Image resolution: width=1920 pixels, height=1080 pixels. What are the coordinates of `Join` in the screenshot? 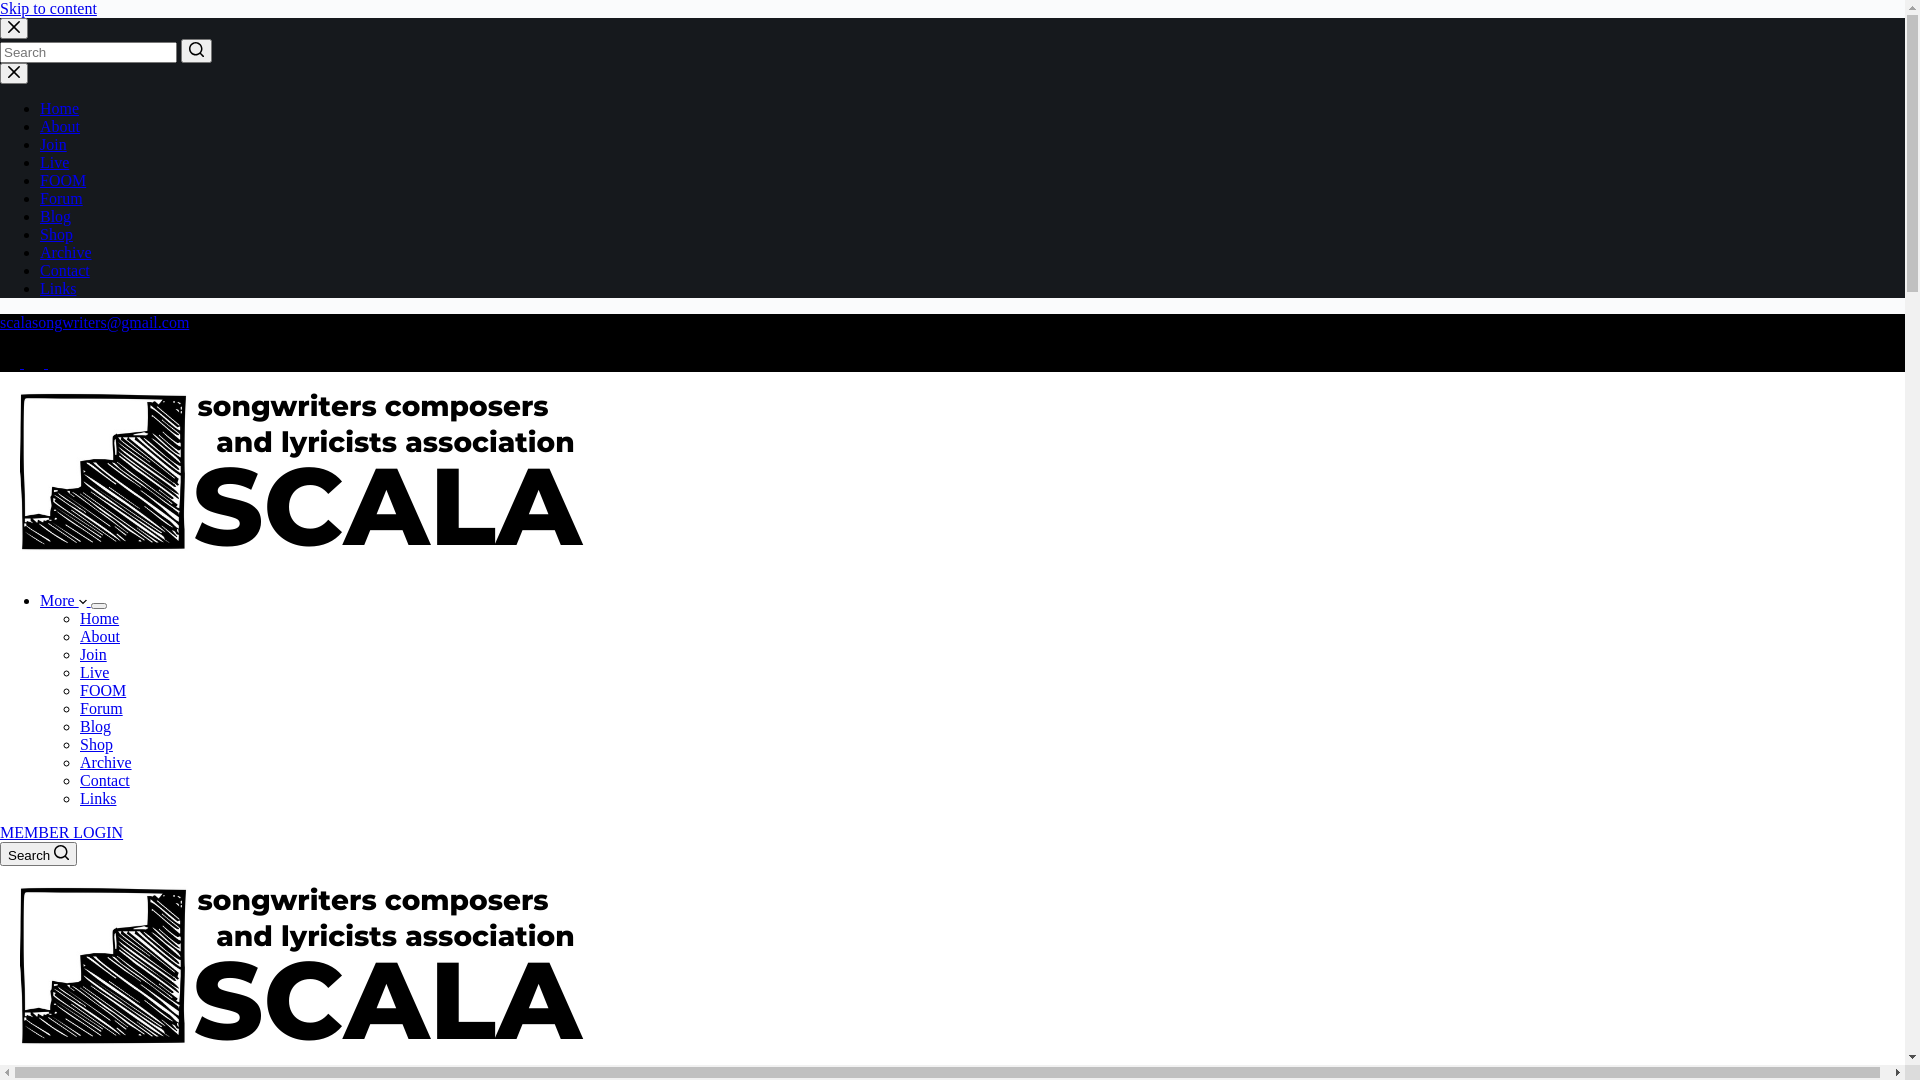 It's located at (54, 144).